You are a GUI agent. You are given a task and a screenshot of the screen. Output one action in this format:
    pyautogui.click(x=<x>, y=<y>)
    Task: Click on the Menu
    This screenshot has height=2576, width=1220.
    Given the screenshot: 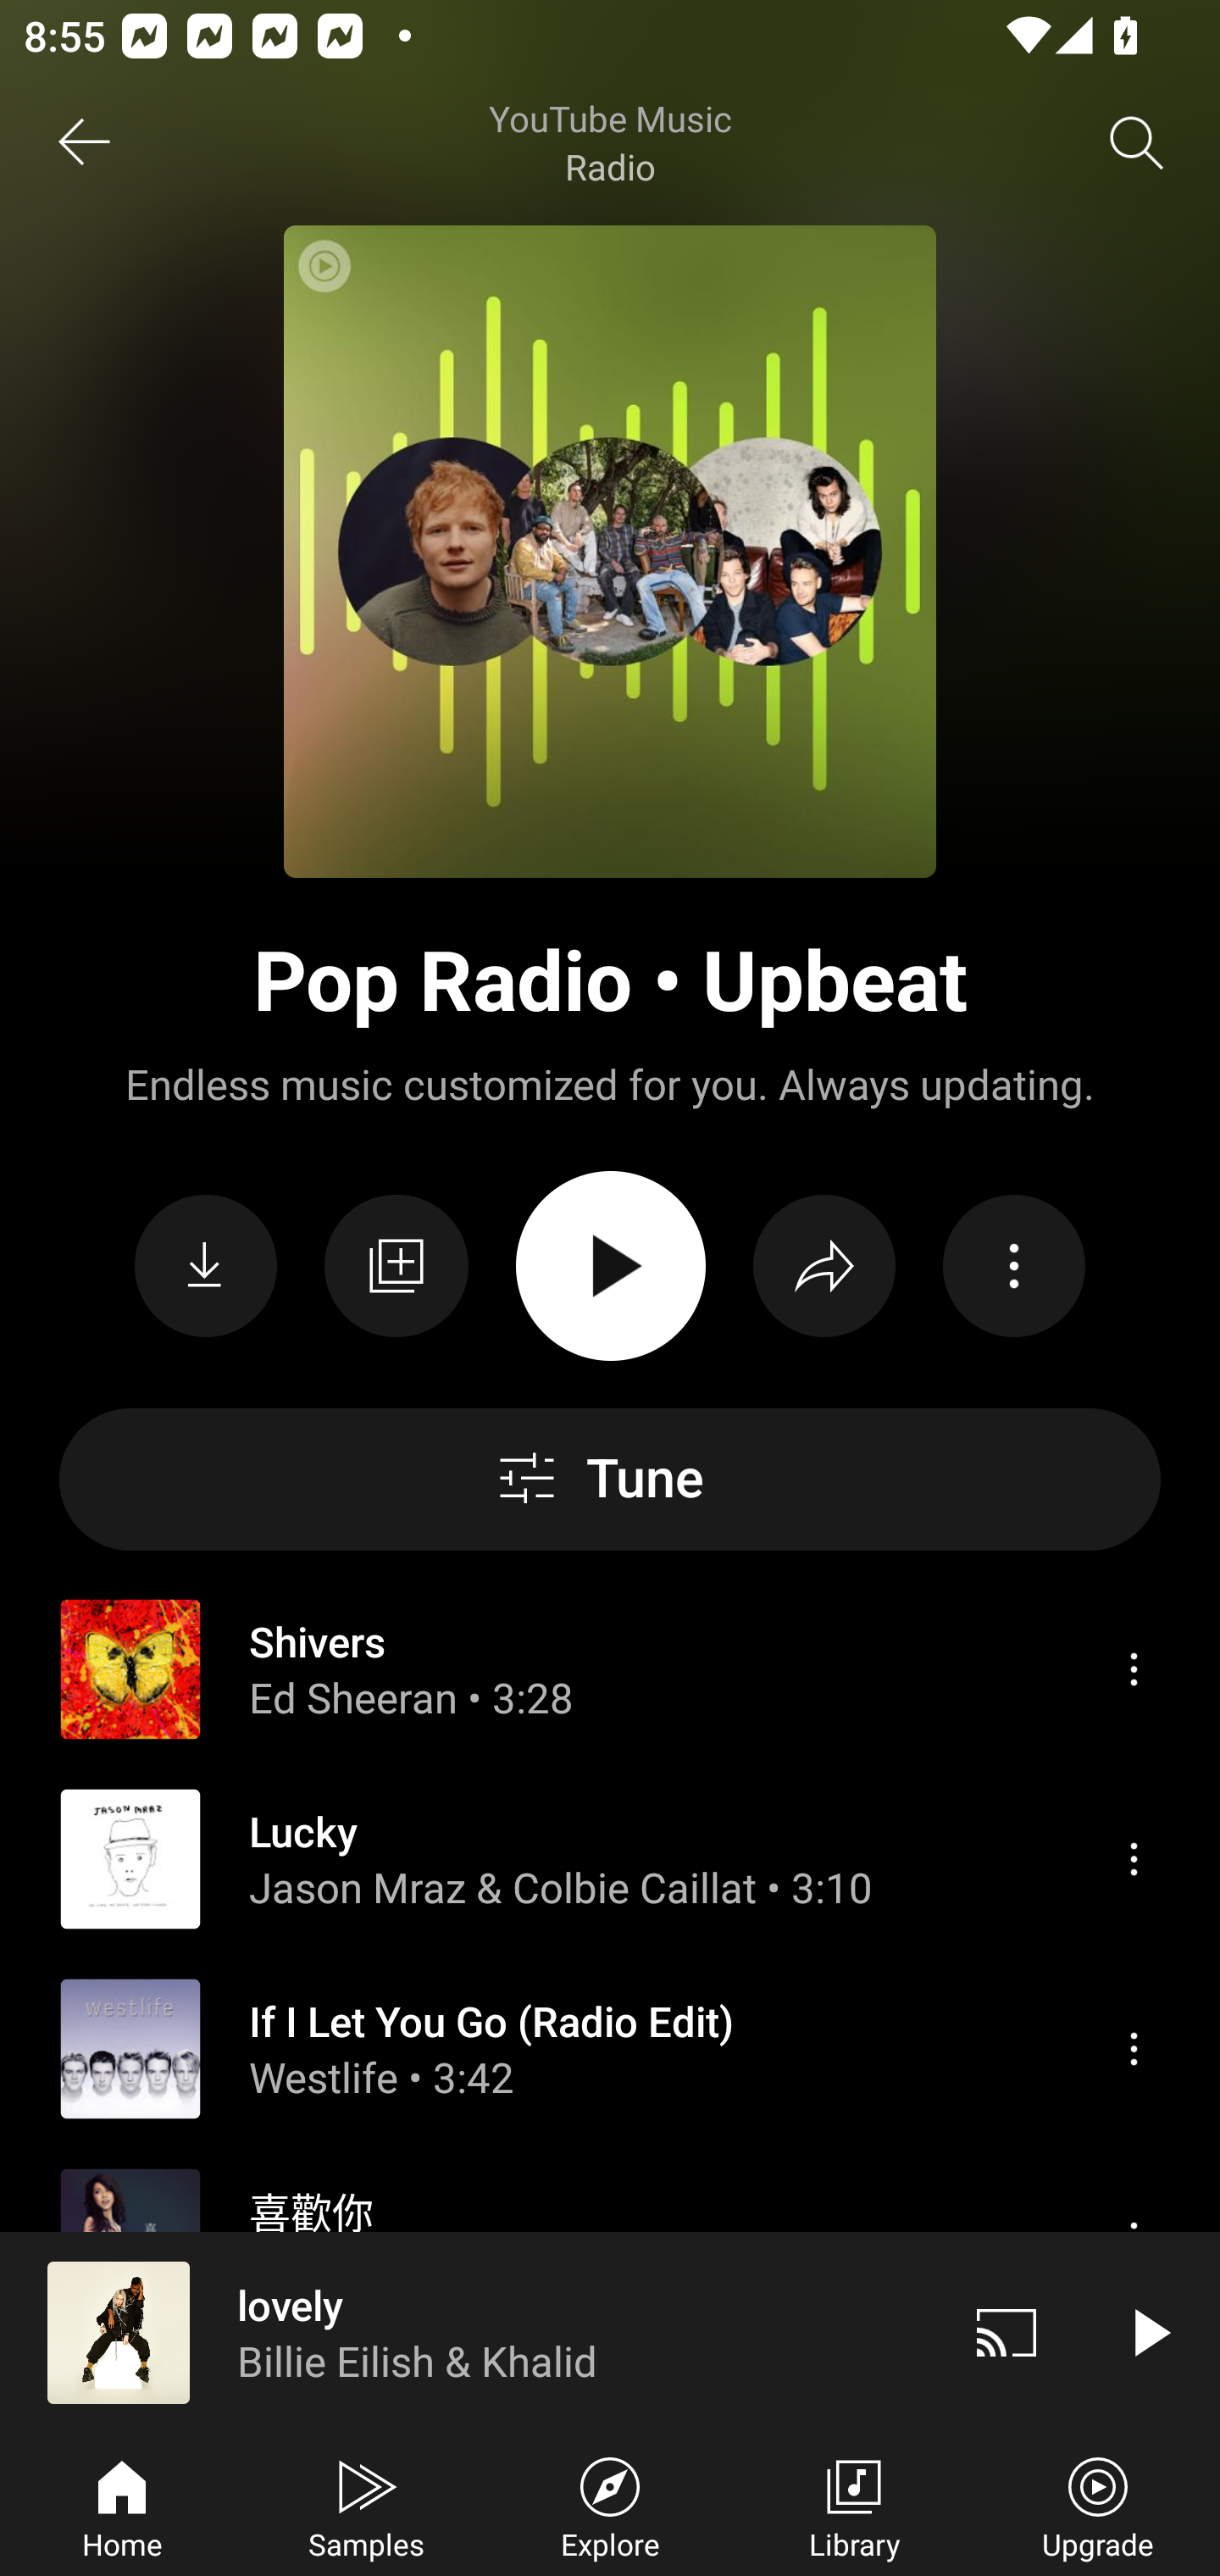 What is the action you would take?
    pyautogui.click(x=1134, y=1859)
    